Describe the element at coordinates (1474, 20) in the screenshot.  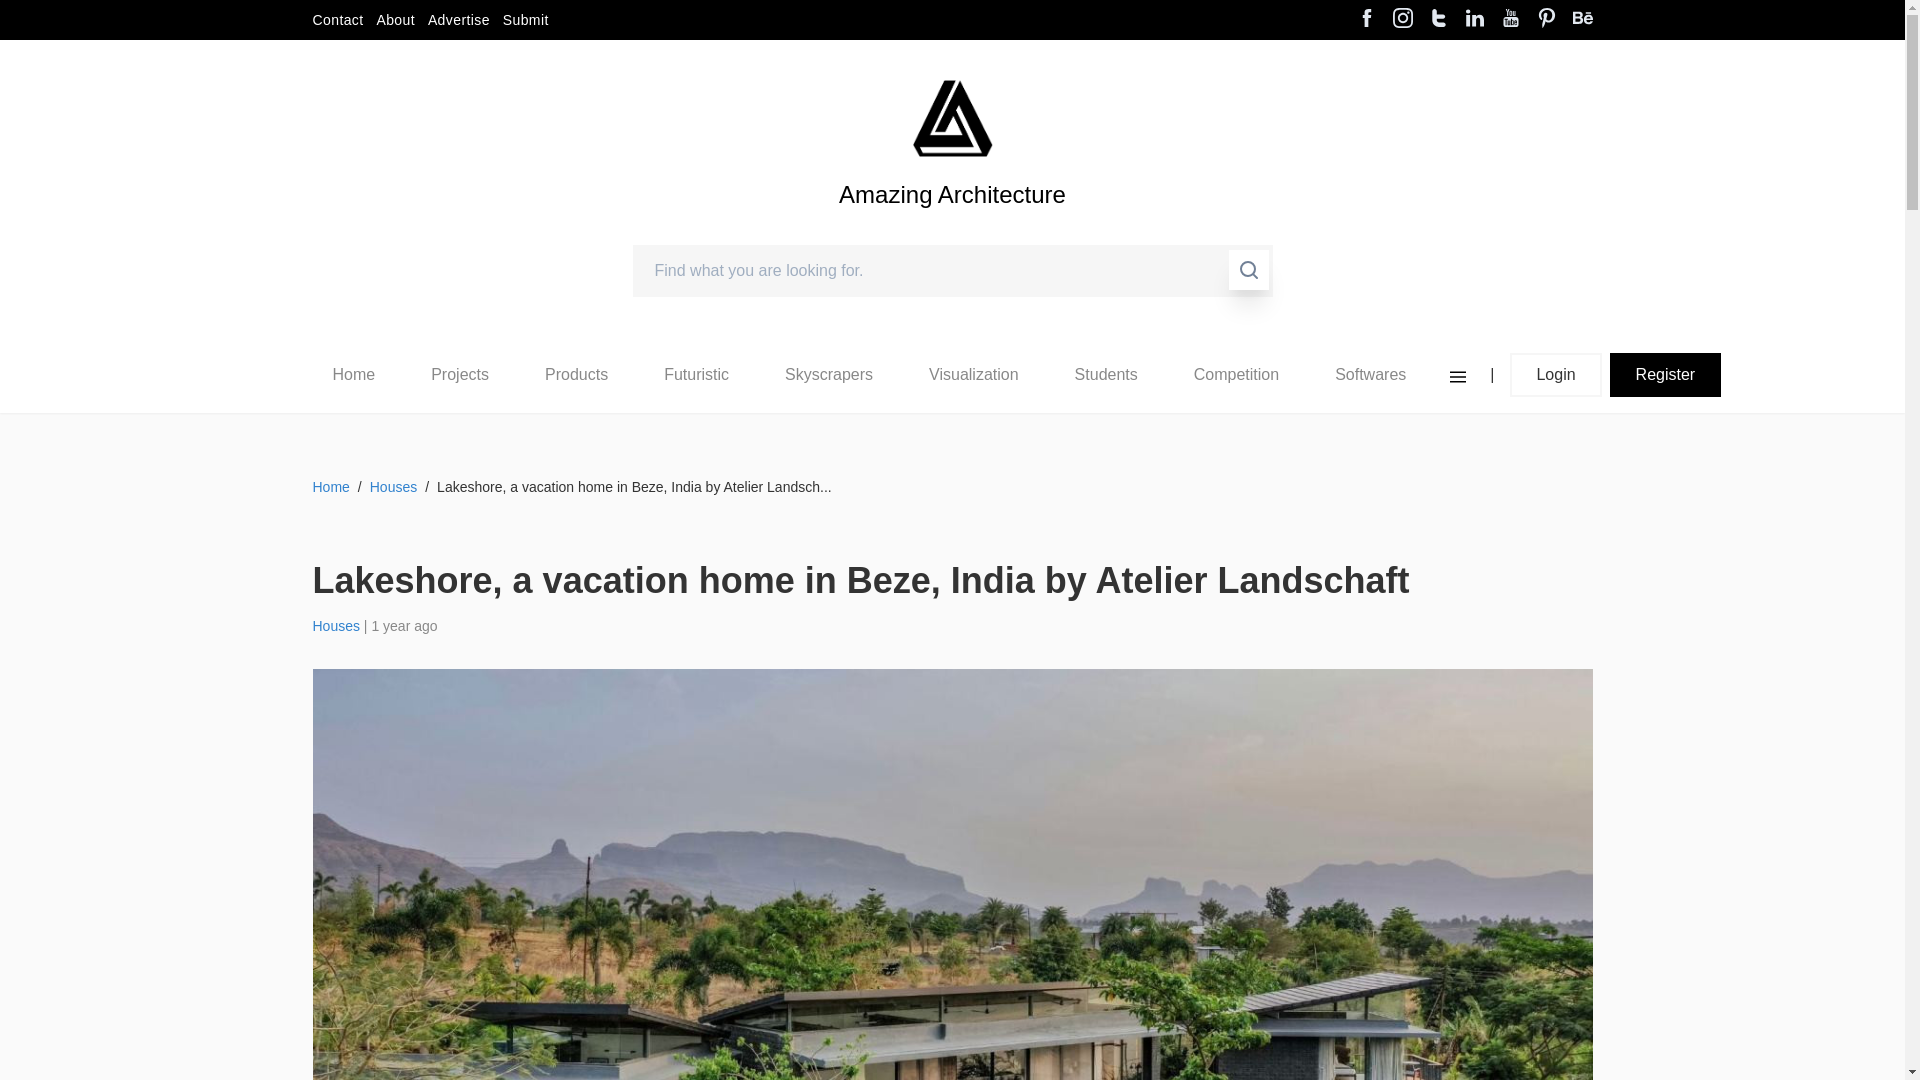
I see `follow us on linkedin` at that location.